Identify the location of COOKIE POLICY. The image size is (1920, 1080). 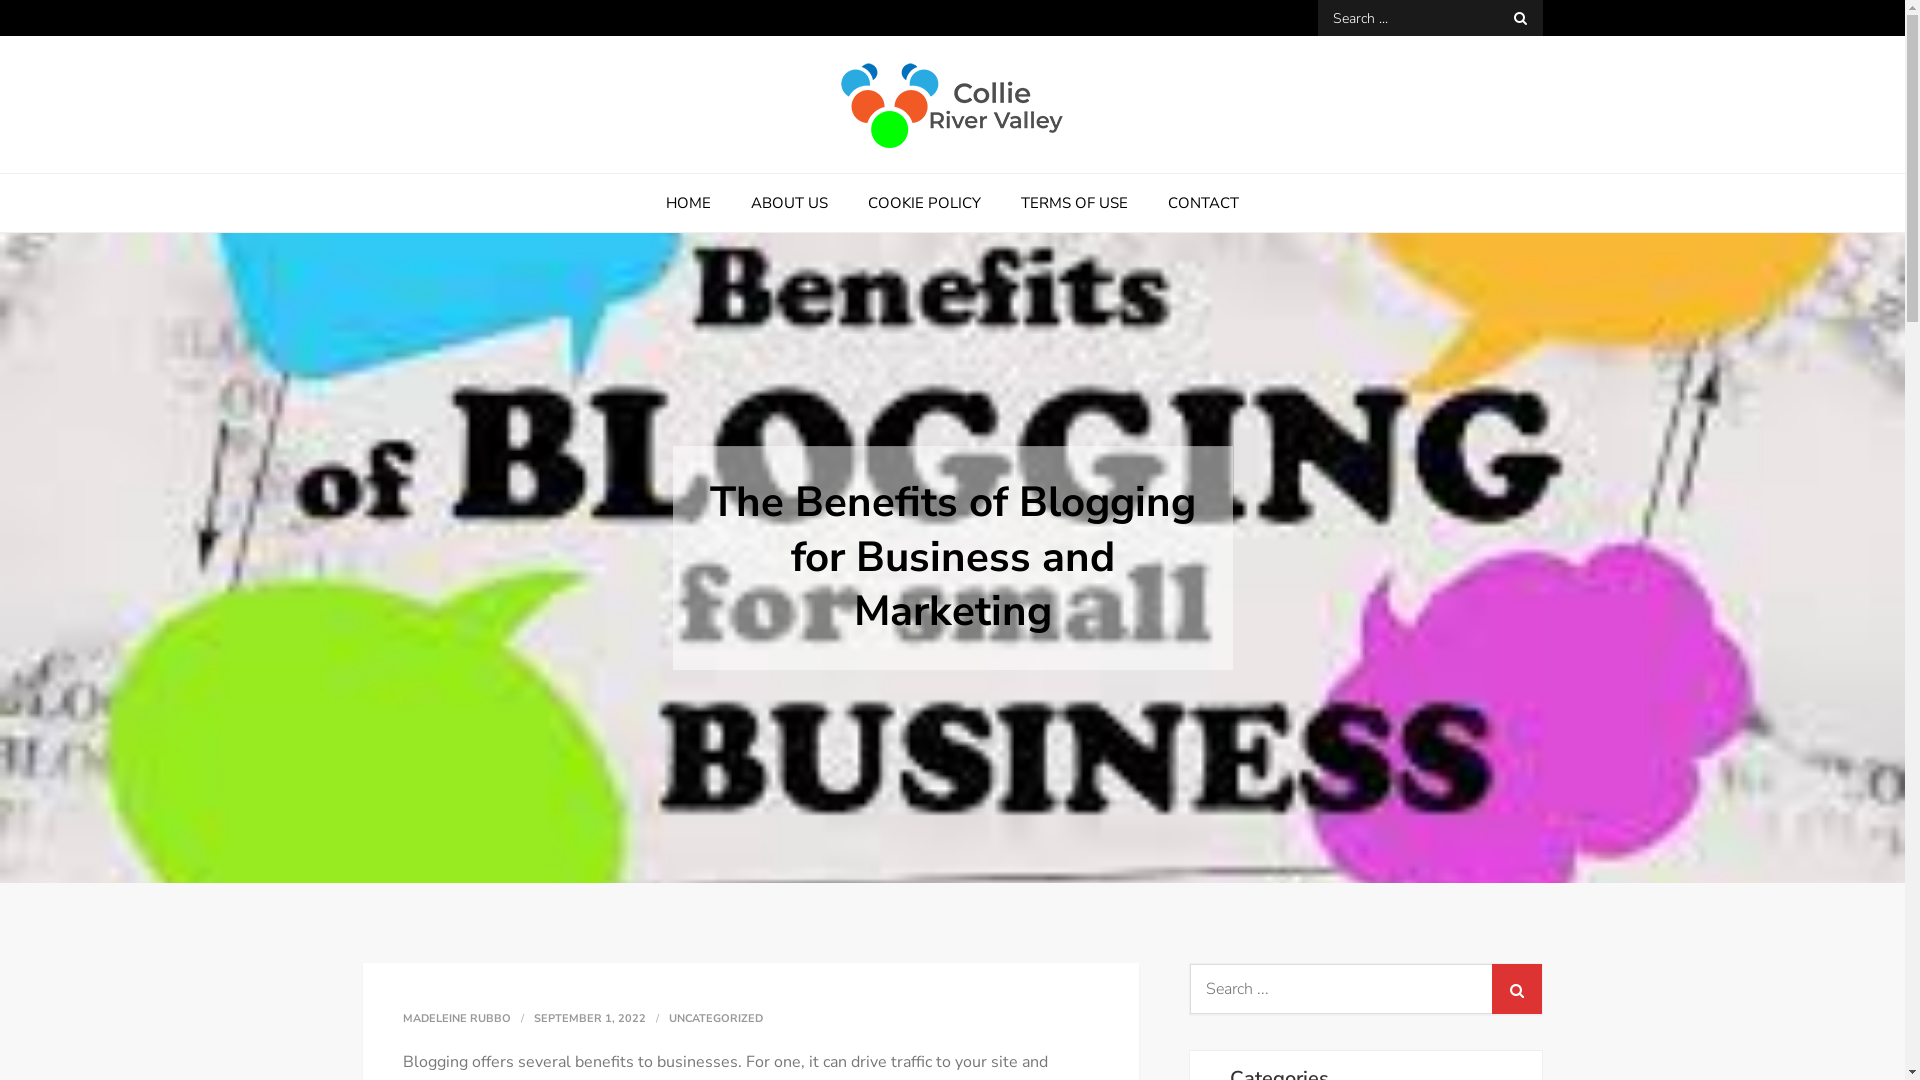
(924, 203).